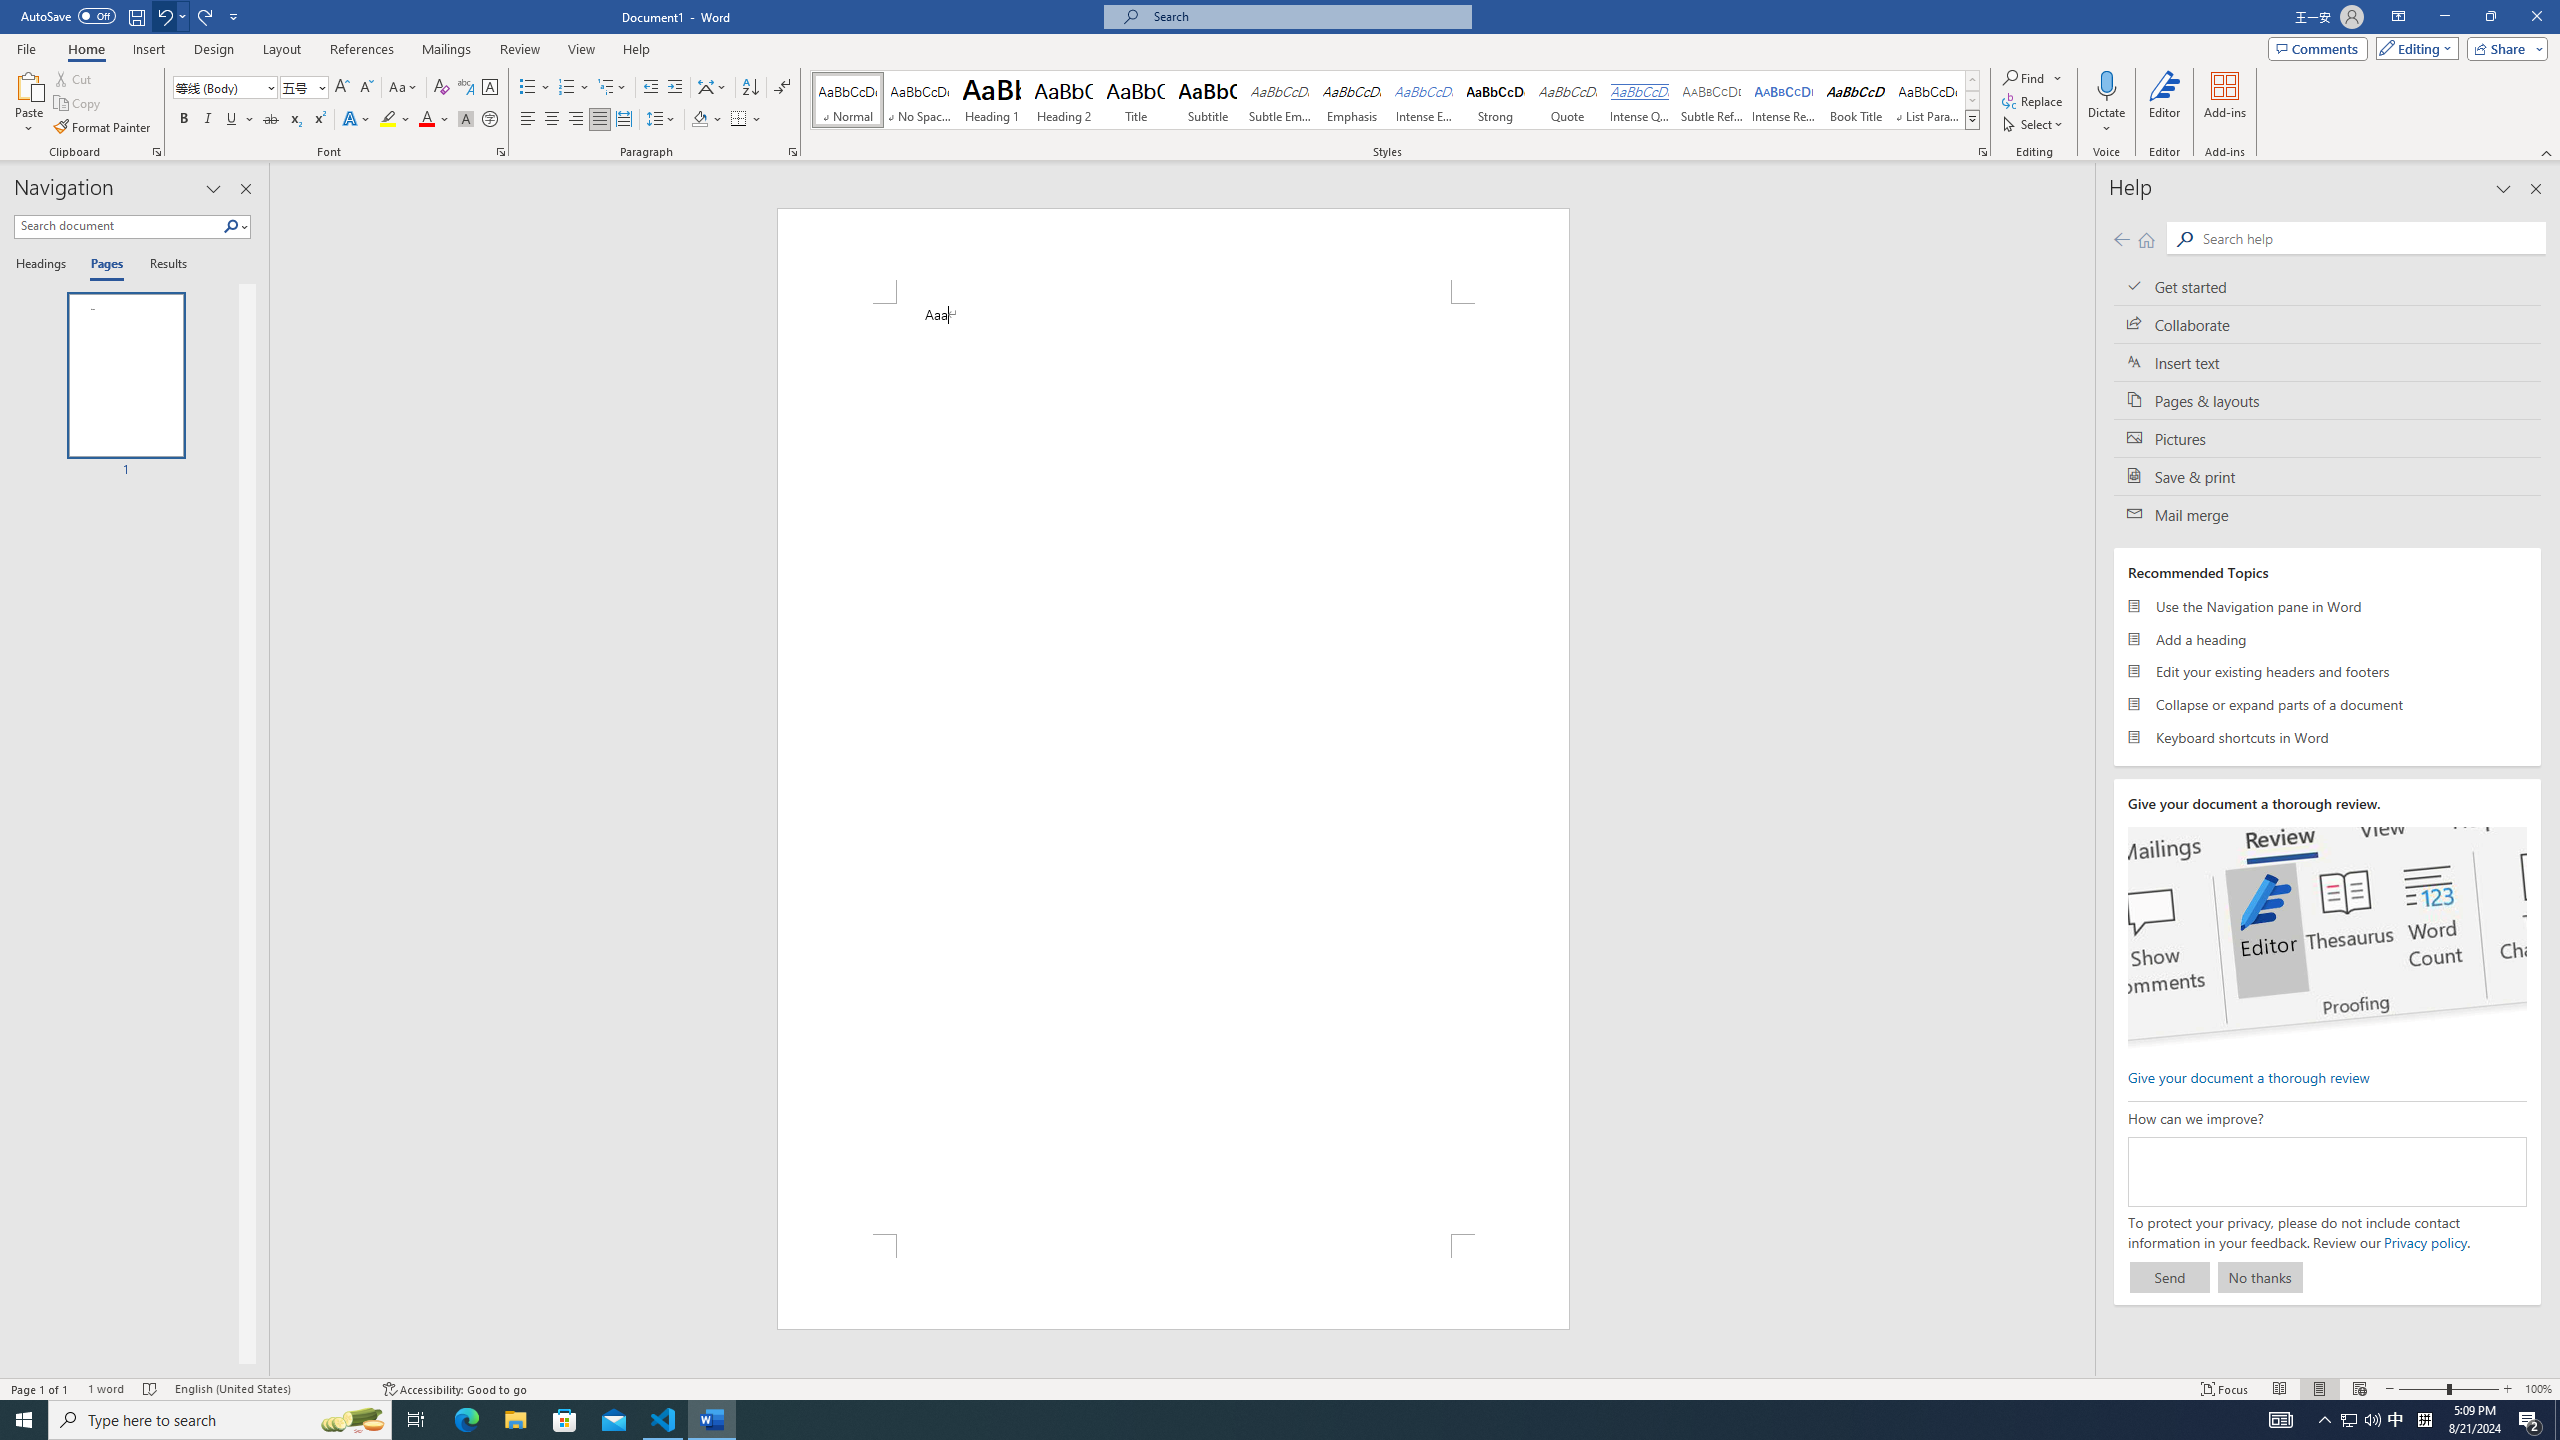 This screenshot has height=1440, width=2560. Describe the element at coordinates (150, 1389) in the screenshot. I see `Spelling and Grammar Check No Errors` at that location.